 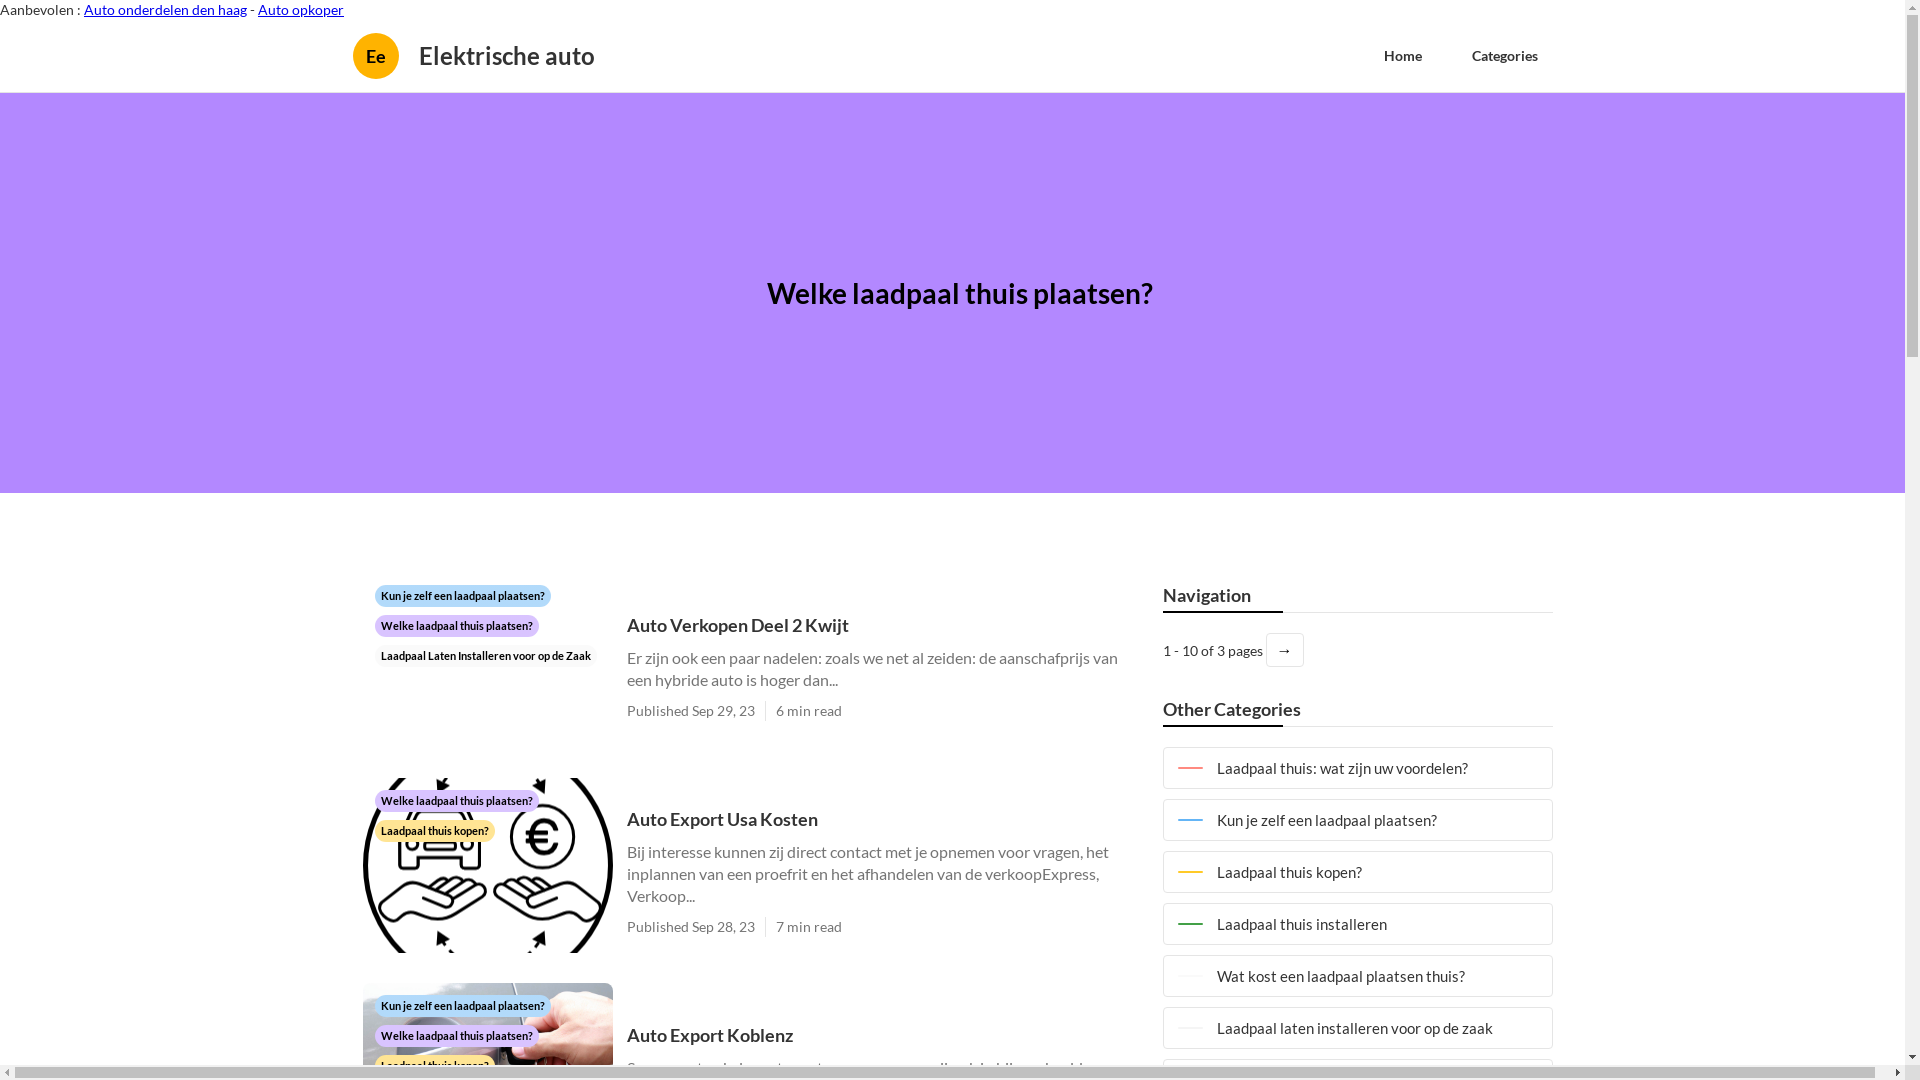 What do you see at coordinates (462, 594) in the screenshot?
I see `Kun je zelf een laadpaal plaatsen?` at bounding box center [462, 594].